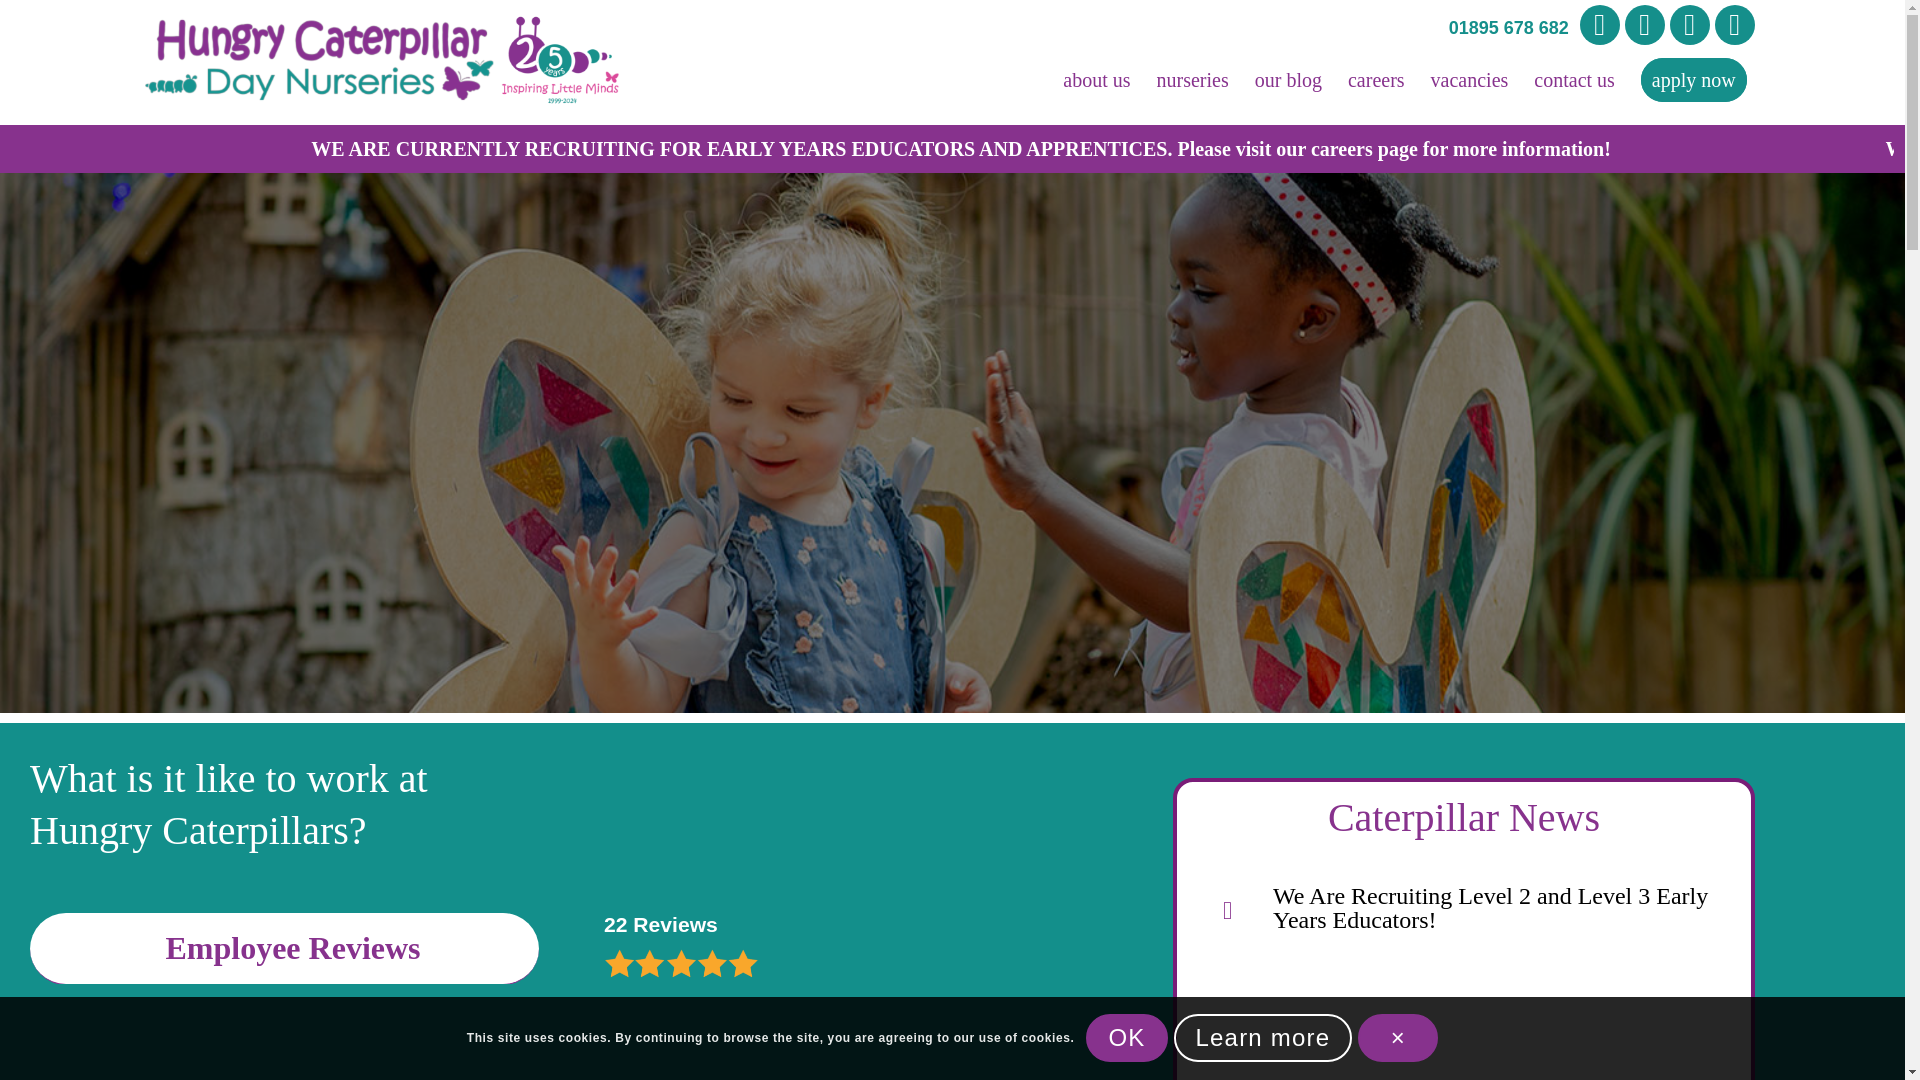 The image size is (1920, 1080). I want to click on We Are Recruiting Level 2 and Level 3 Early Years Educators!, so click(1490, 908).